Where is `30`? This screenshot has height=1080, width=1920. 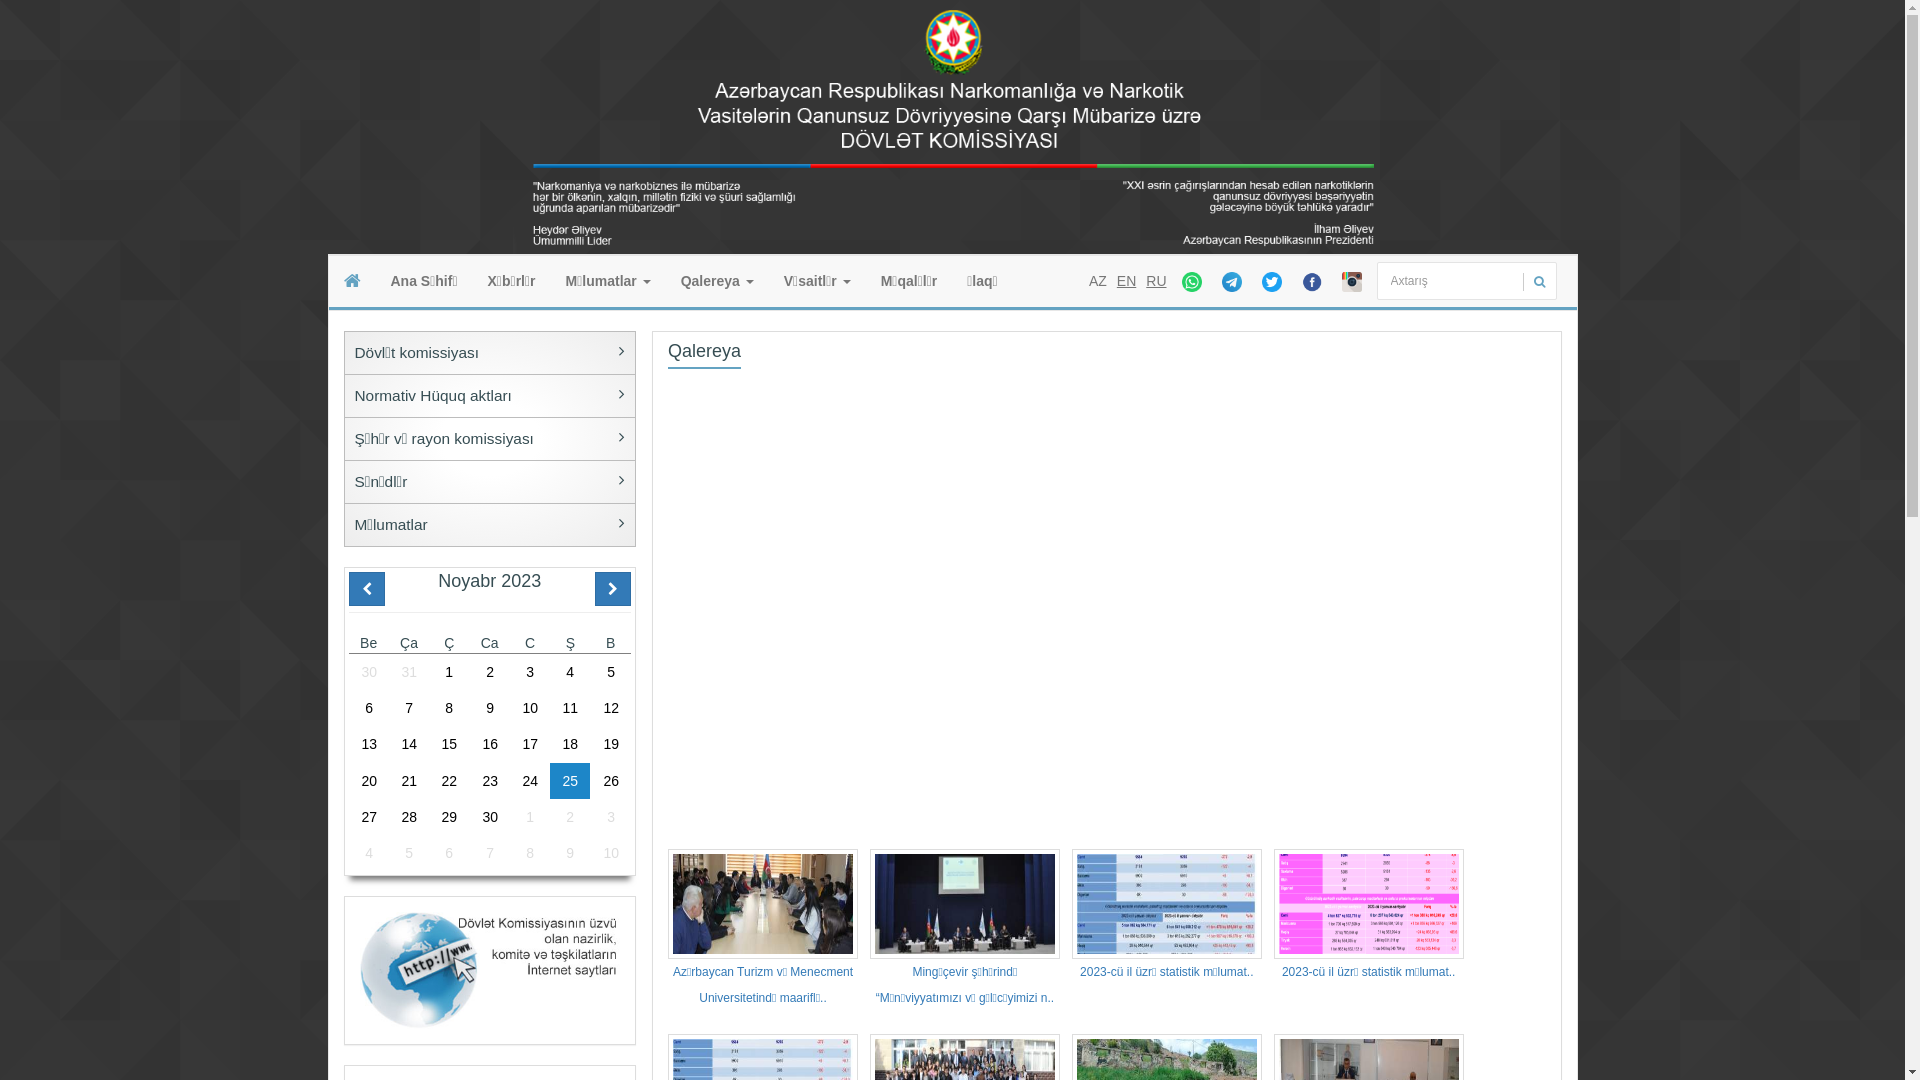 30 is located at coordinates (368, 672).